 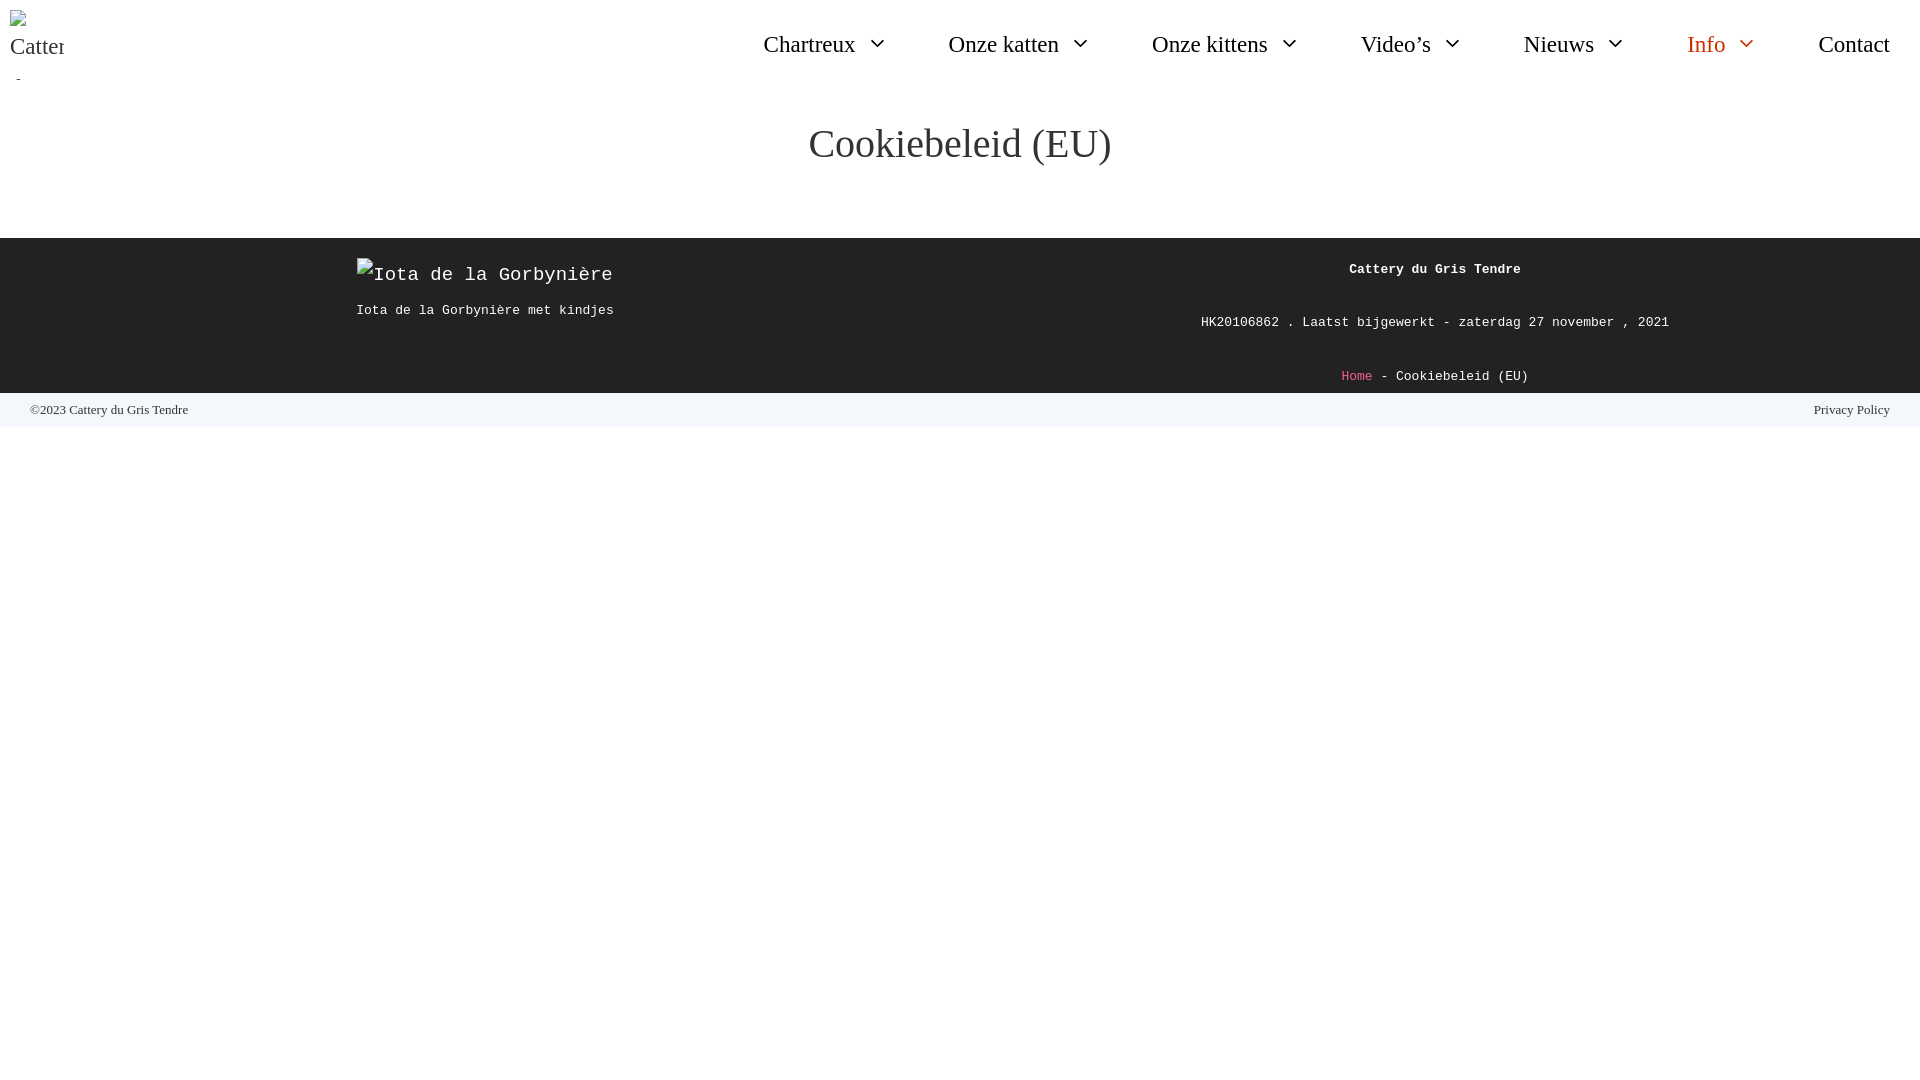 I want to click on Info, so click(x=1722, y=45).